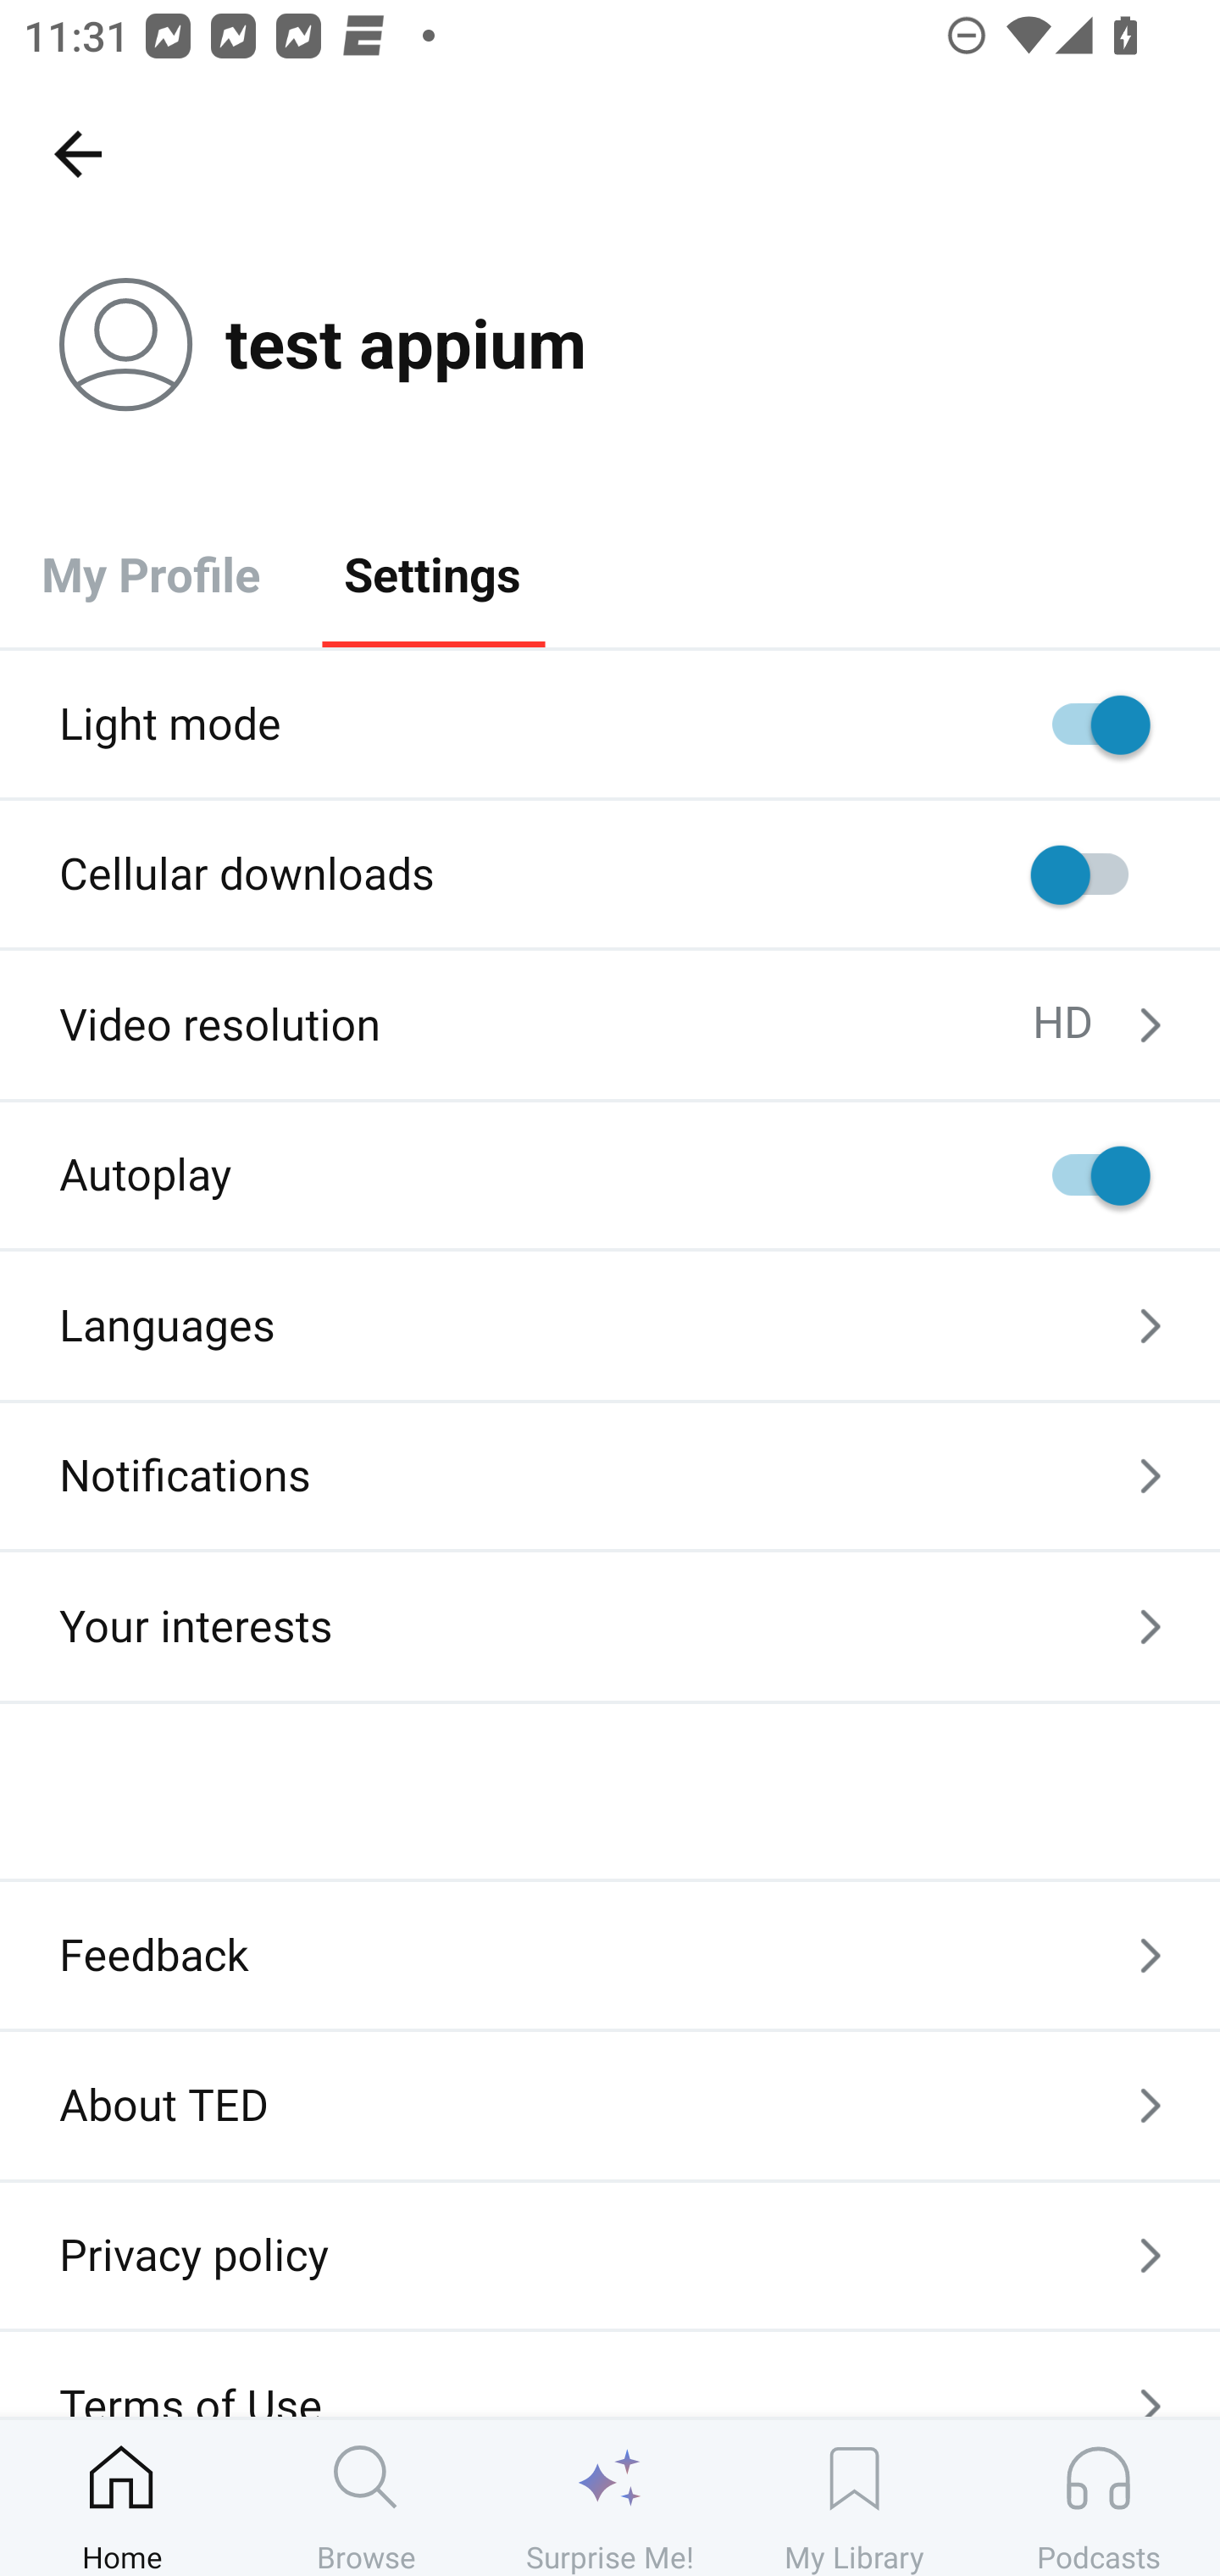  I want to click on Privacy policy, so click(610, 2255).